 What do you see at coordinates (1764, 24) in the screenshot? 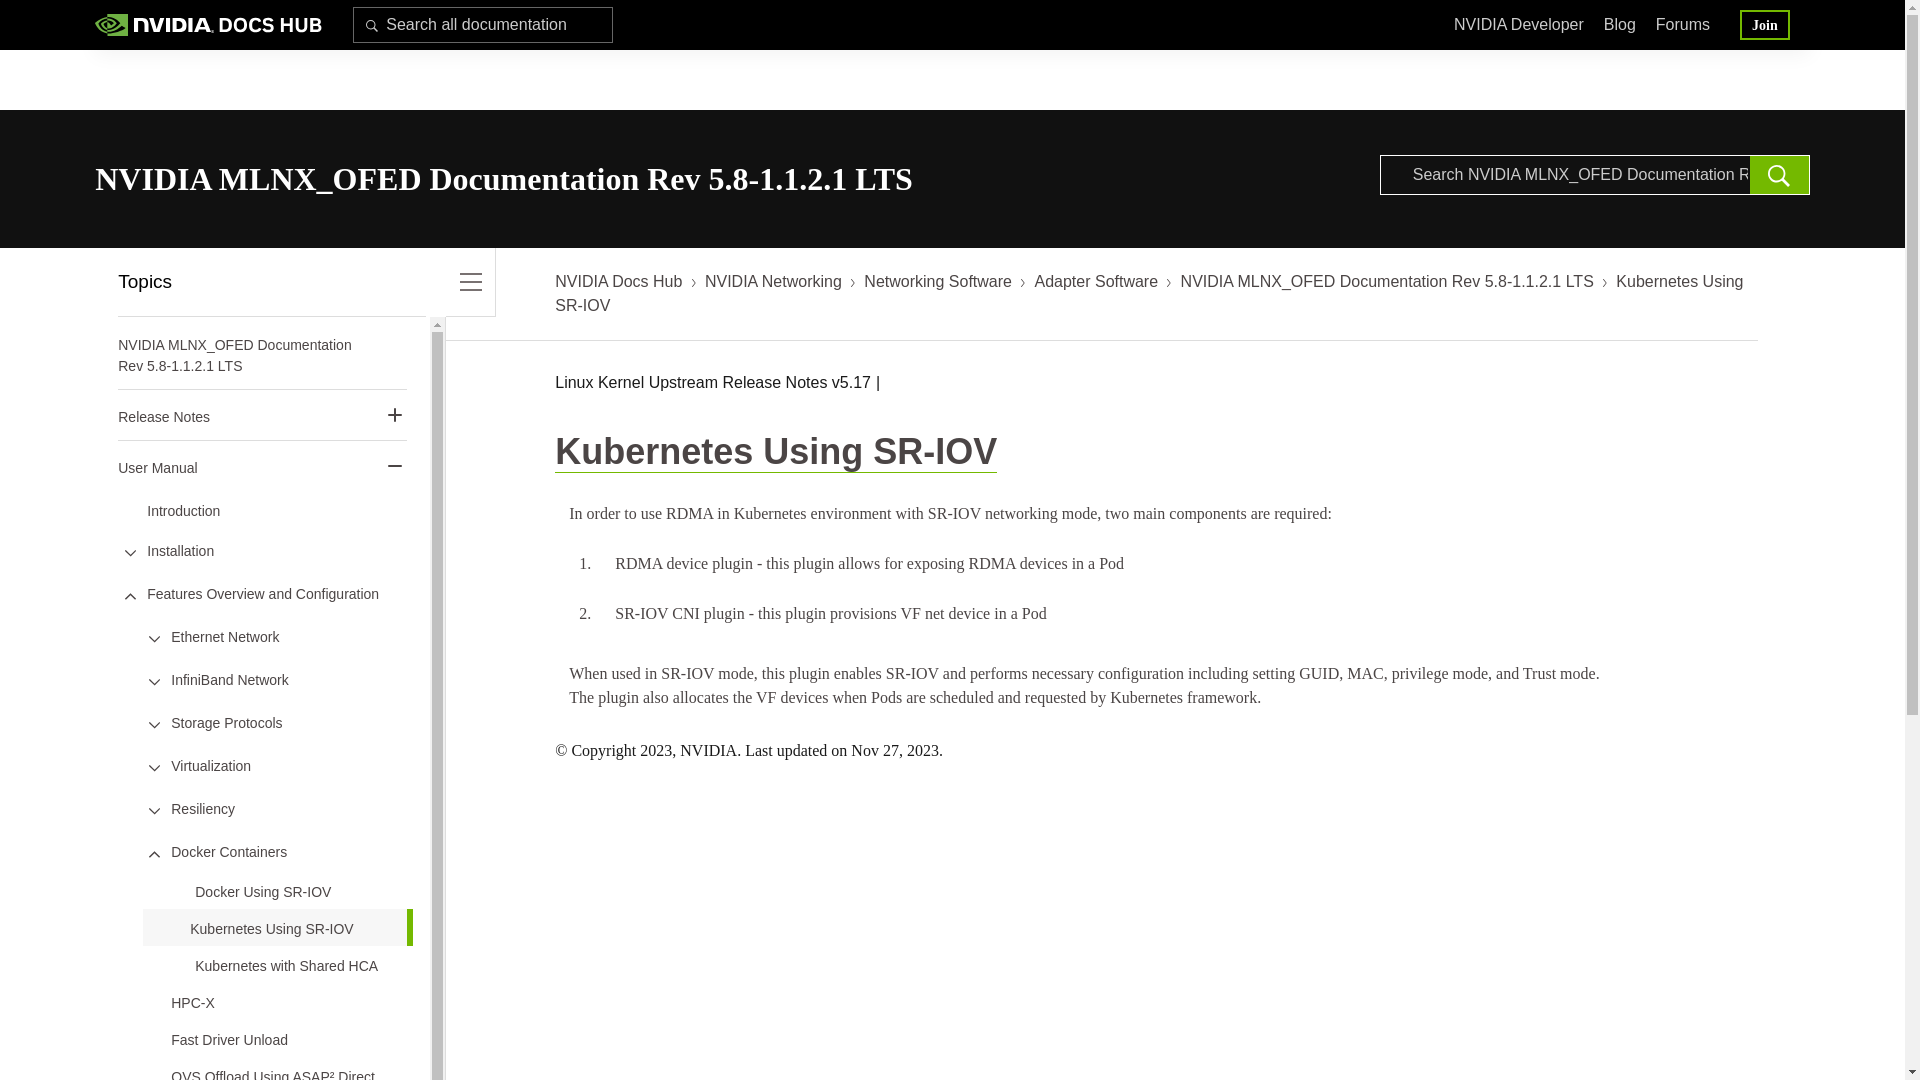
I see `Join` at bounding box center [1764, 24].